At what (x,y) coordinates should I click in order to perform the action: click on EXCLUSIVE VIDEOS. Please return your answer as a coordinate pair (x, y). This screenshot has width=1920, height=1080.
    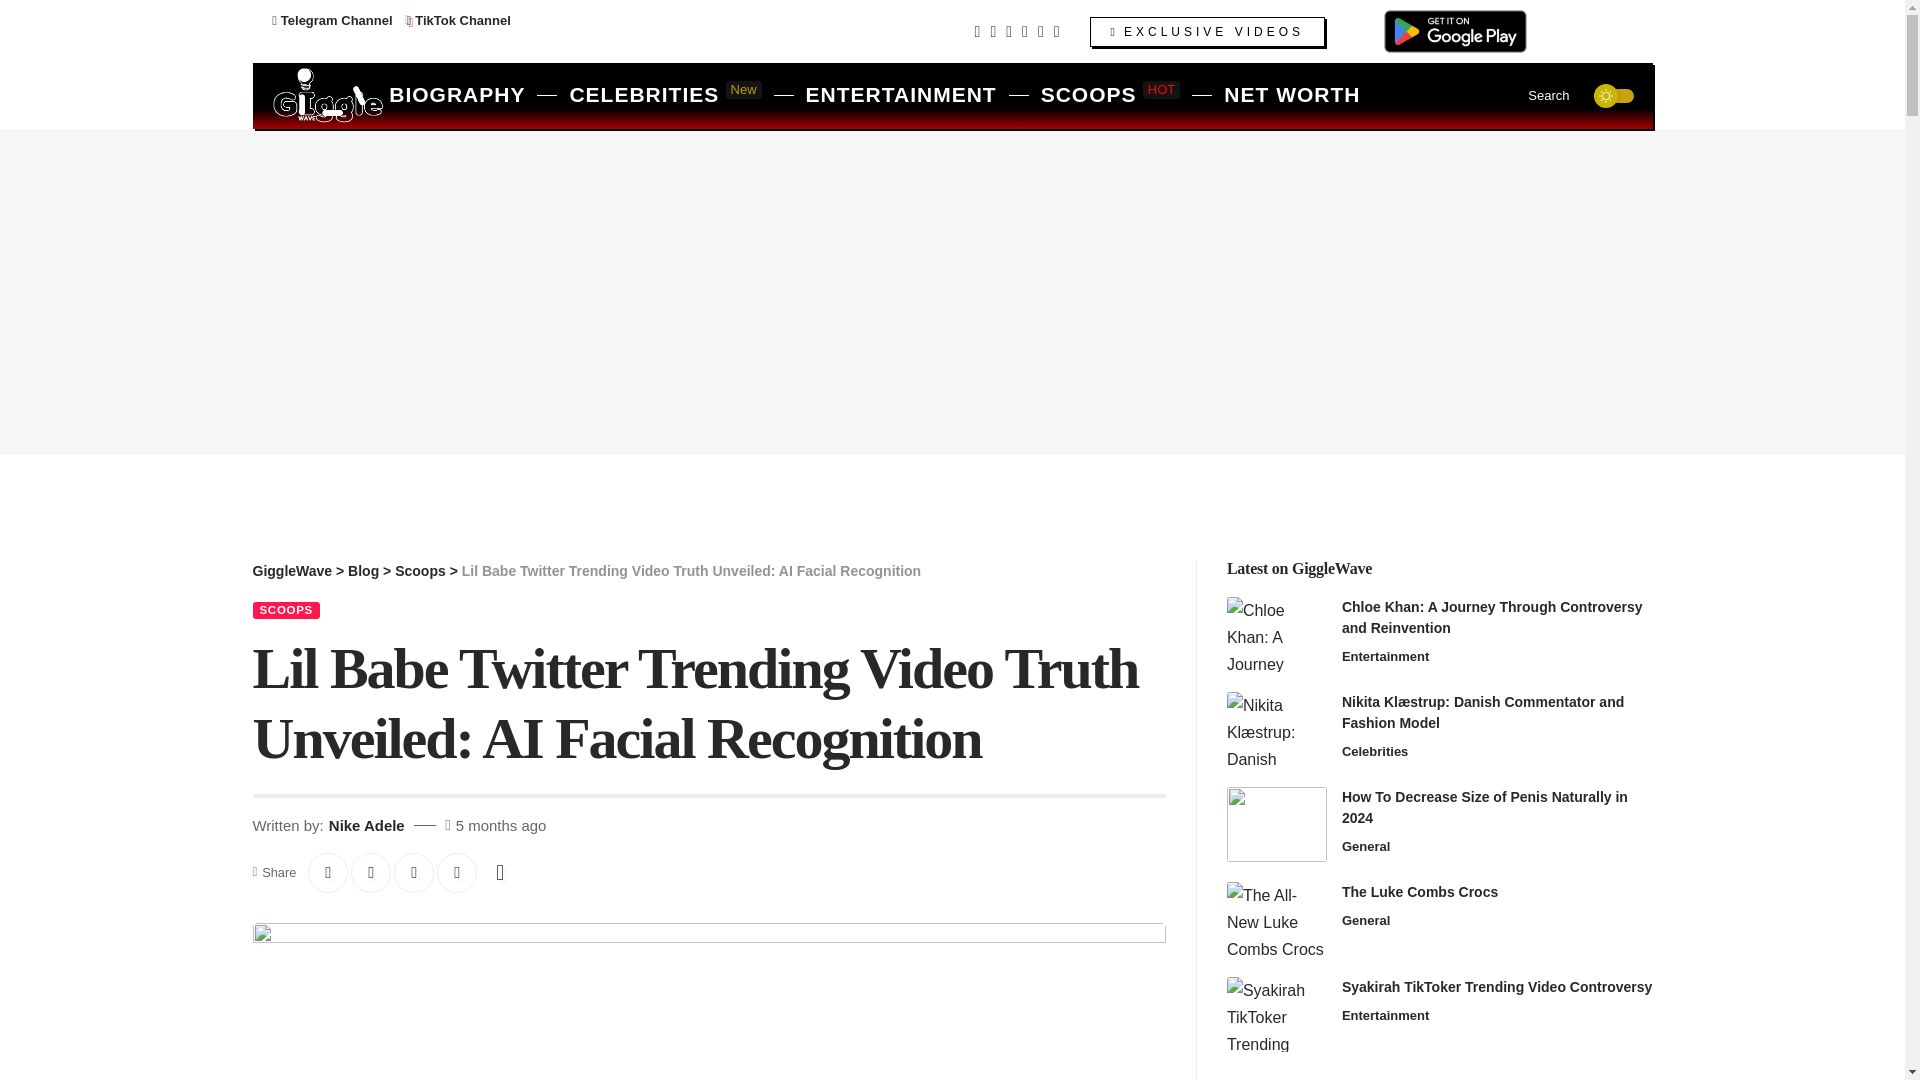
    Looking at the image, I should click on (1207, 31).